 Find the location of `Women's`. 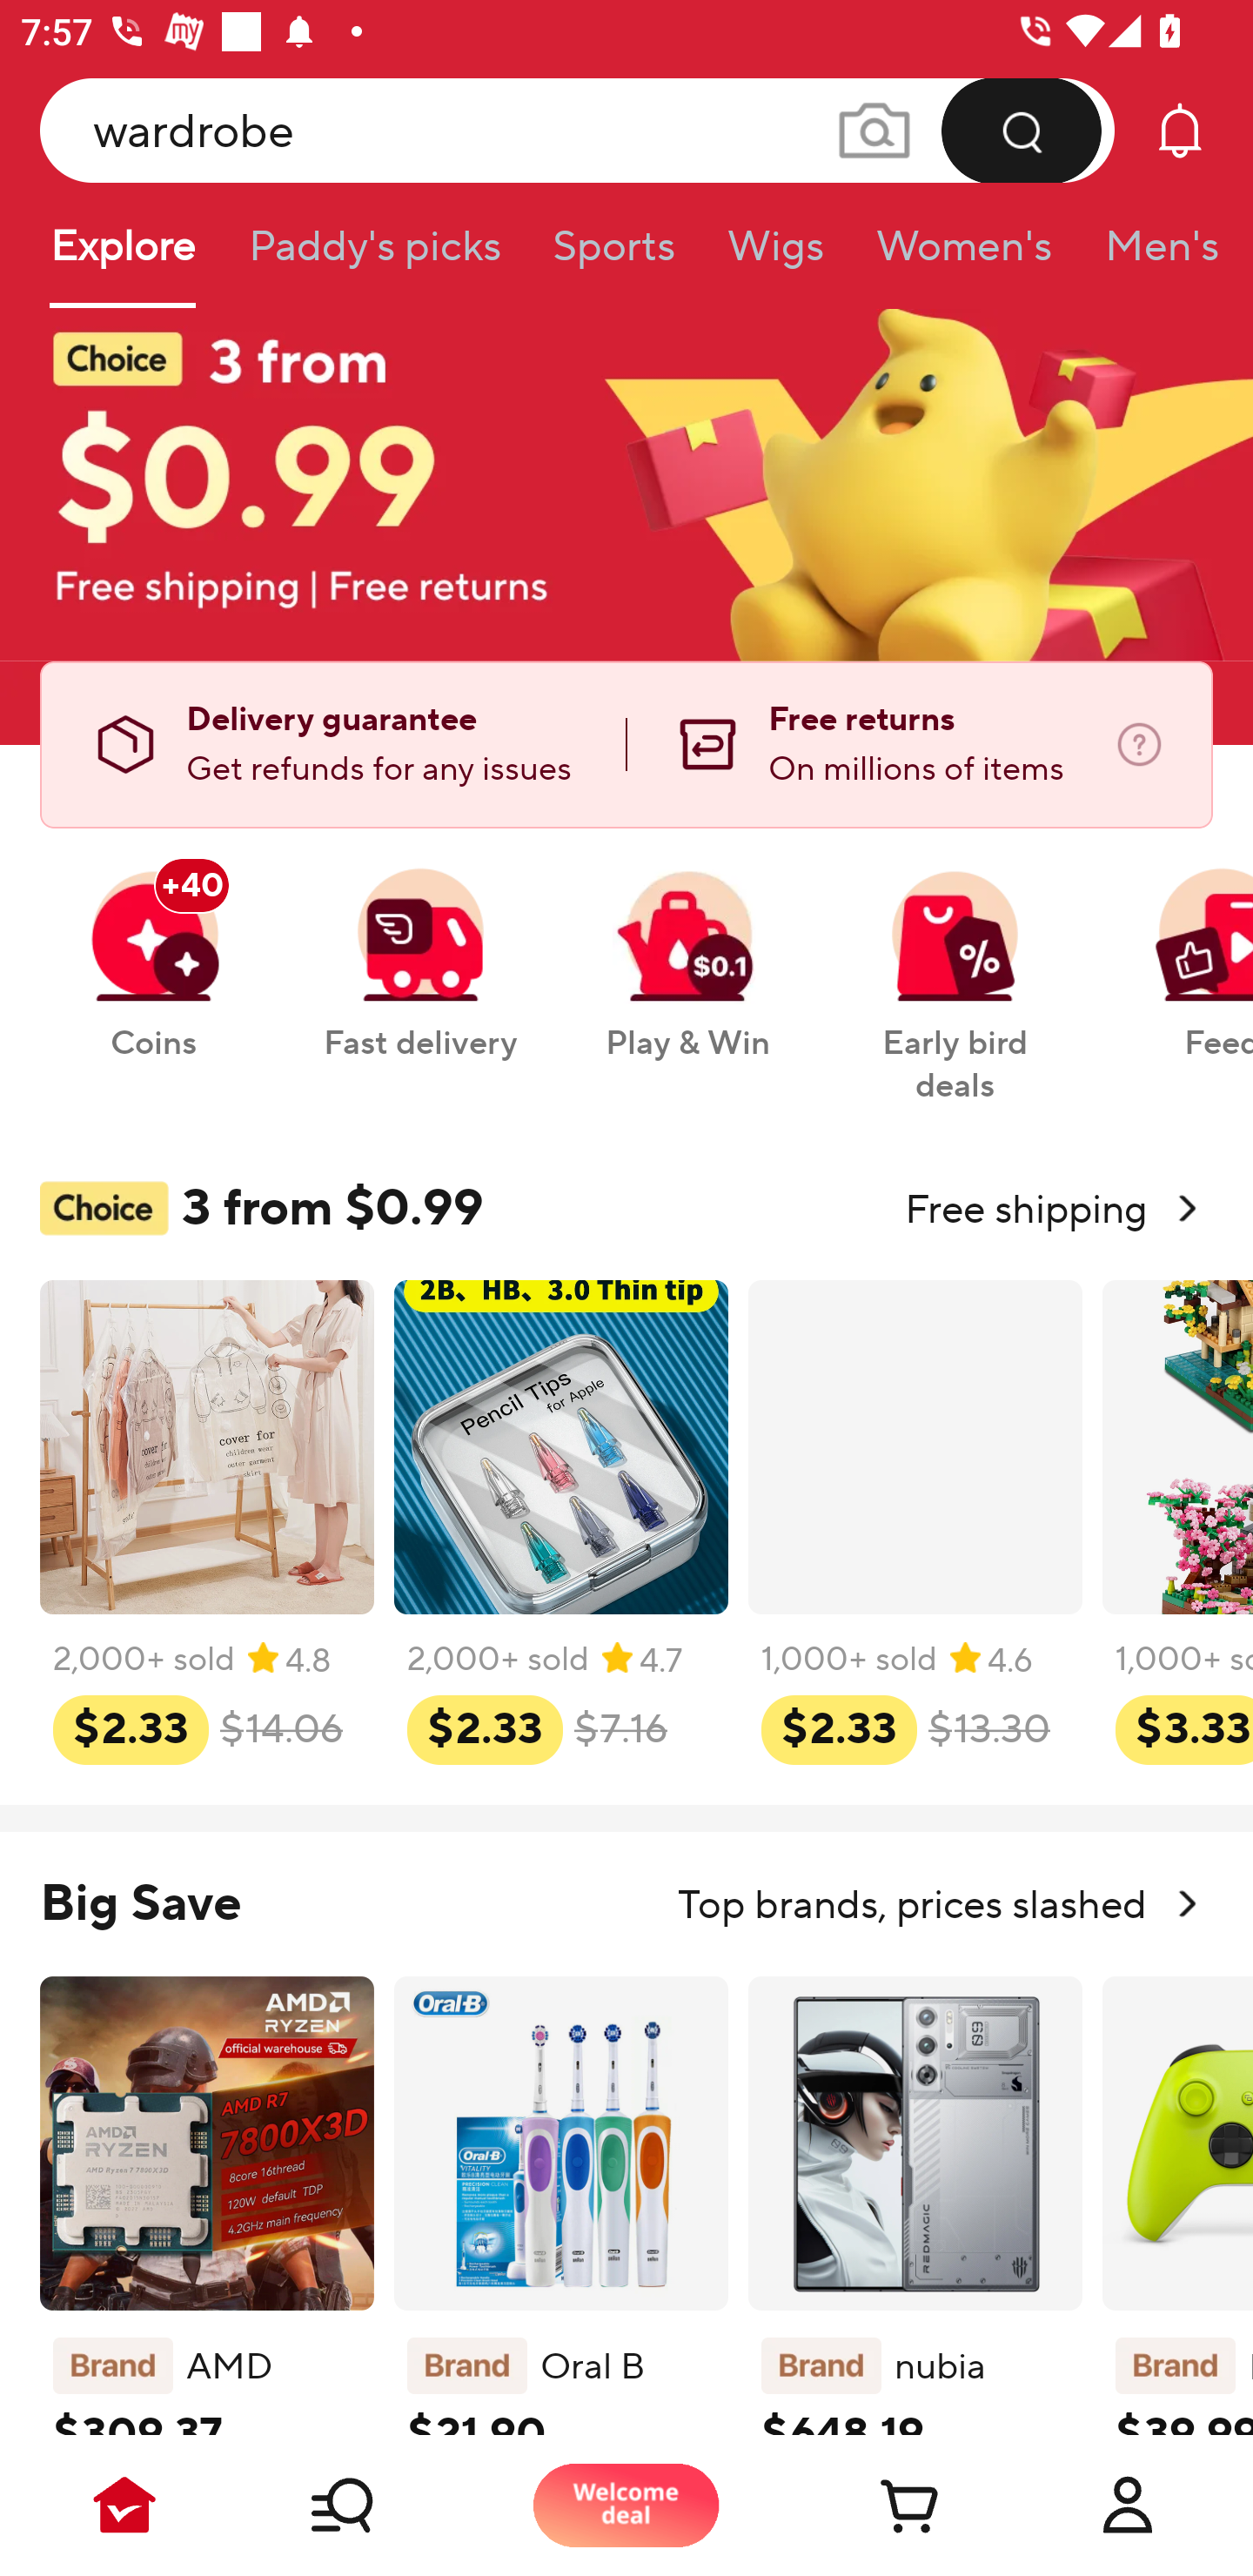

Women's is located at coordinates (964, 256).